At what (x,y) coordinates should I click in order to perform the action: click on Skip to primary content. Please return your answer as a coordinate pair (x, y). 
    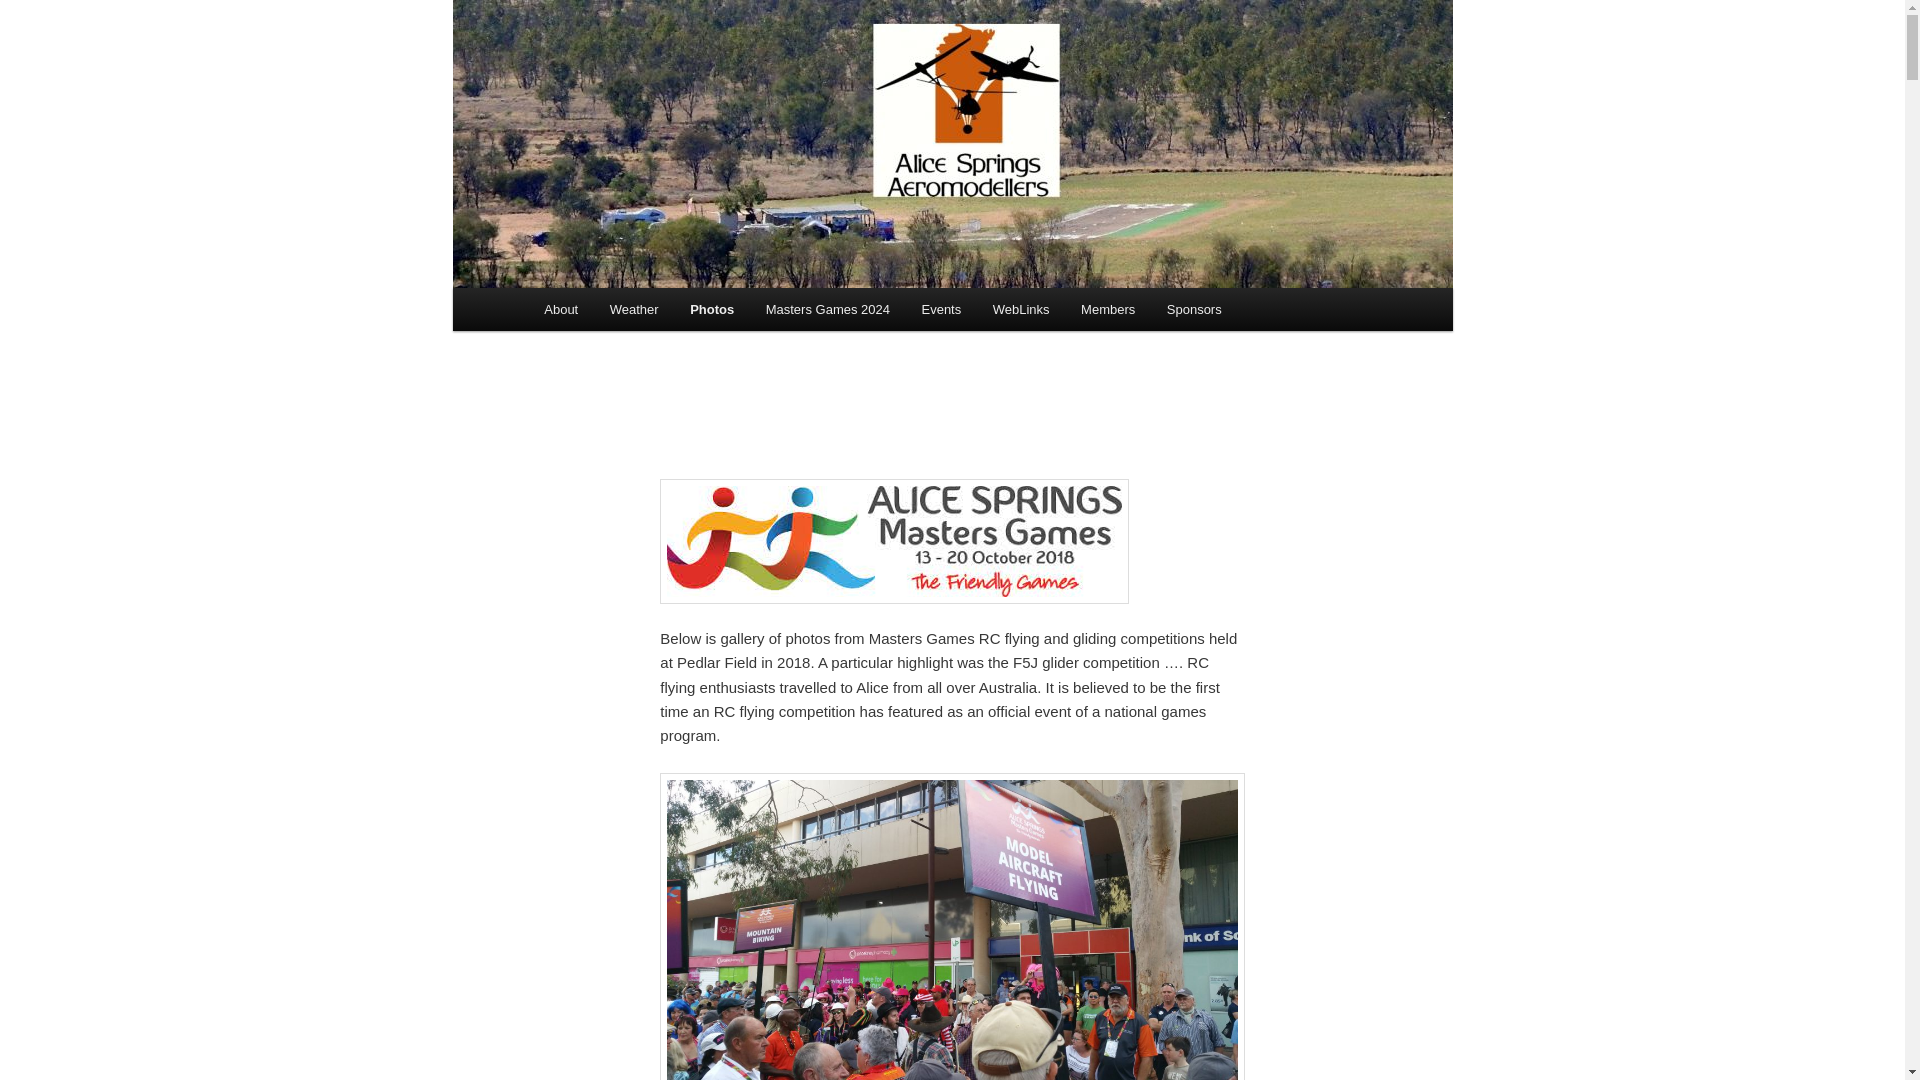
    Looking at the image, I should click on (0, 0).